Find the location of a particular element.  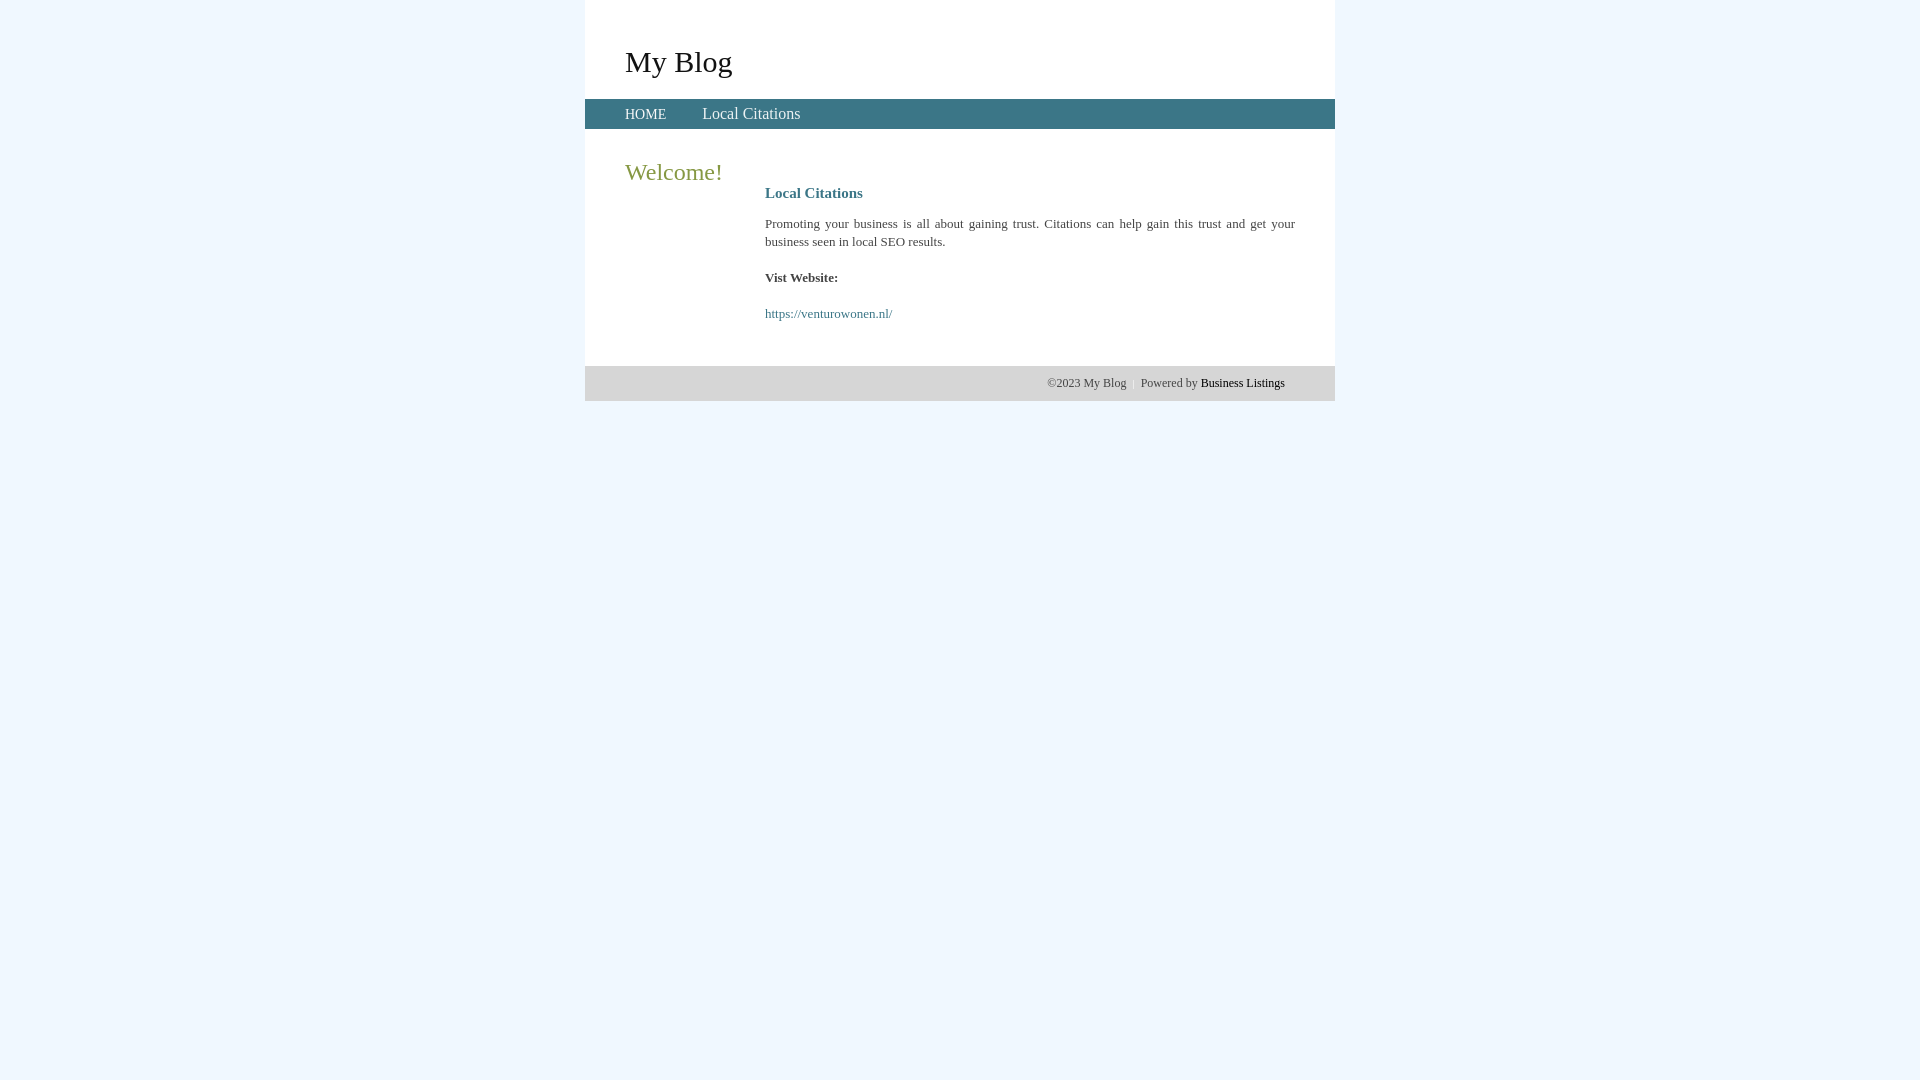

Business Listings is located at coordinates (1243, 383).